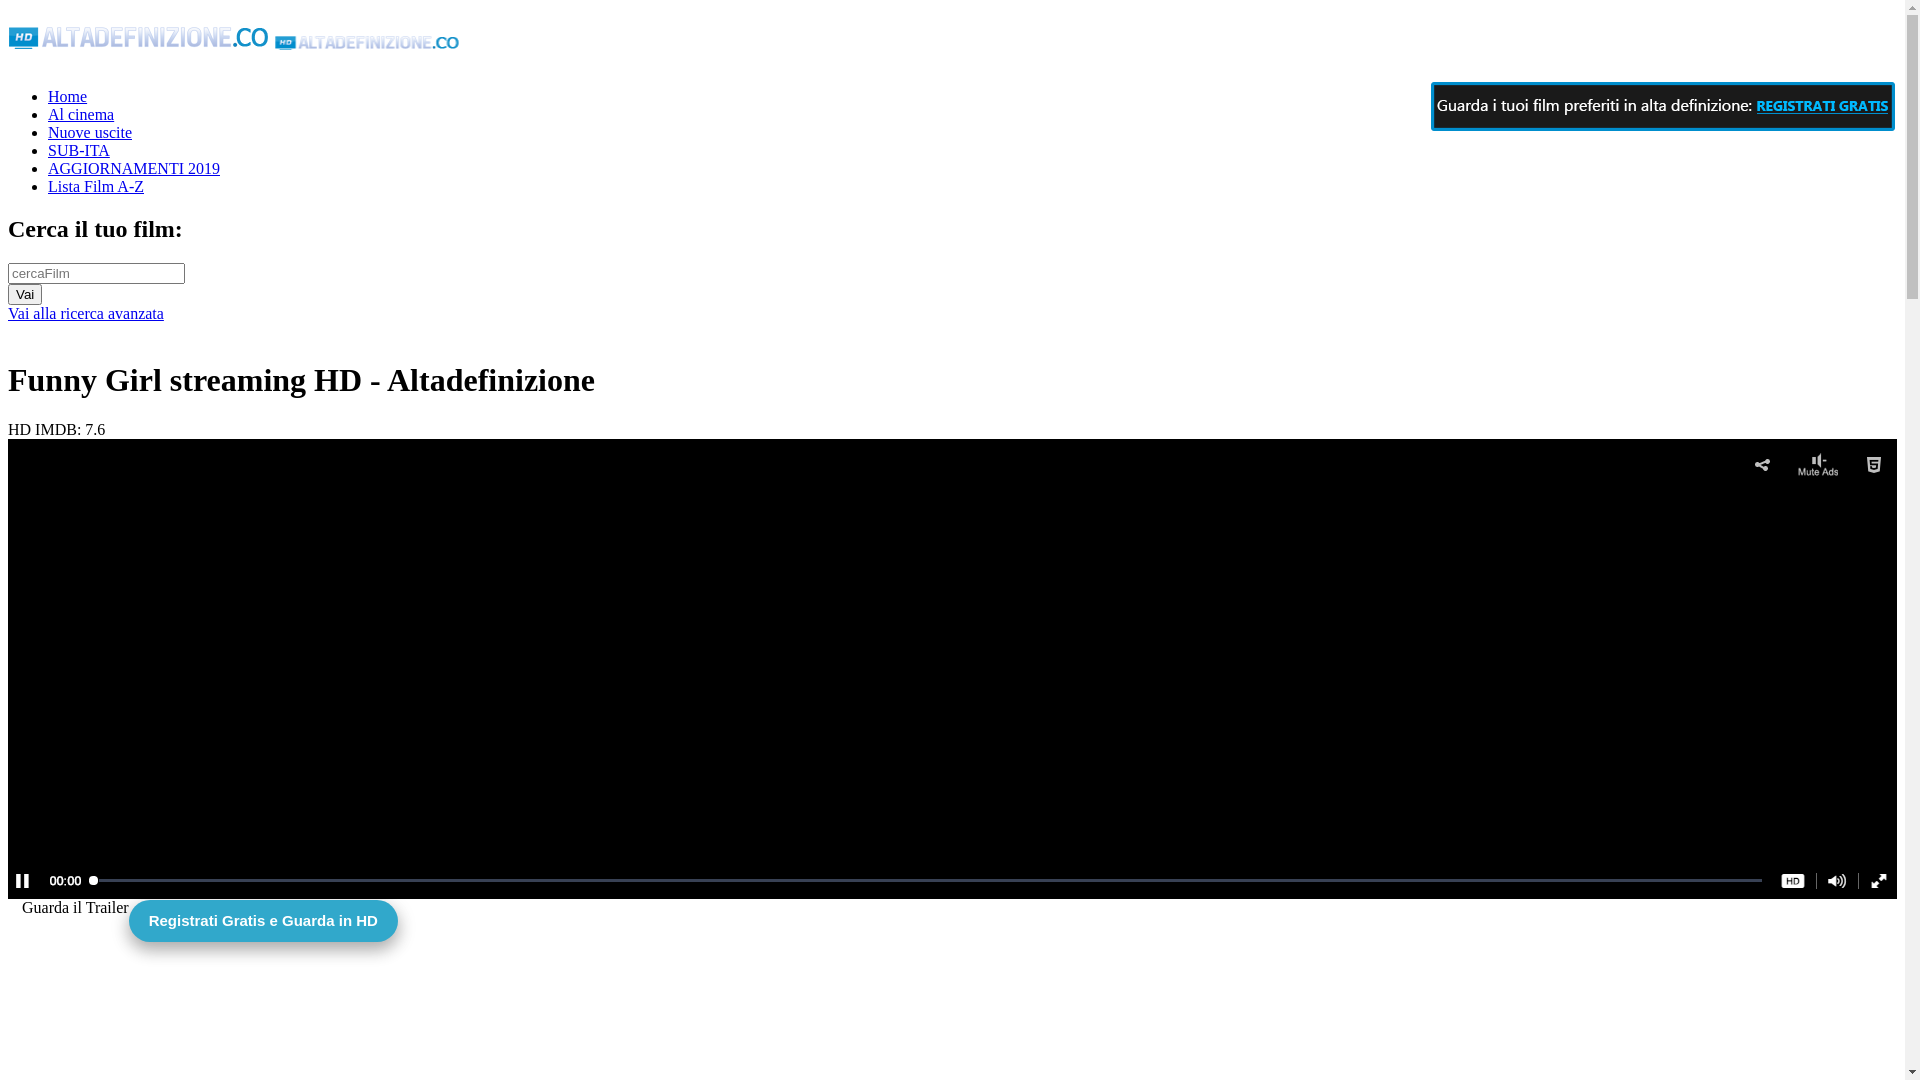  What do you see at coordinates (86, 314) in the screenshot?
I see `Vai alla ricerca avanzata` at bounding box center [86, 314].